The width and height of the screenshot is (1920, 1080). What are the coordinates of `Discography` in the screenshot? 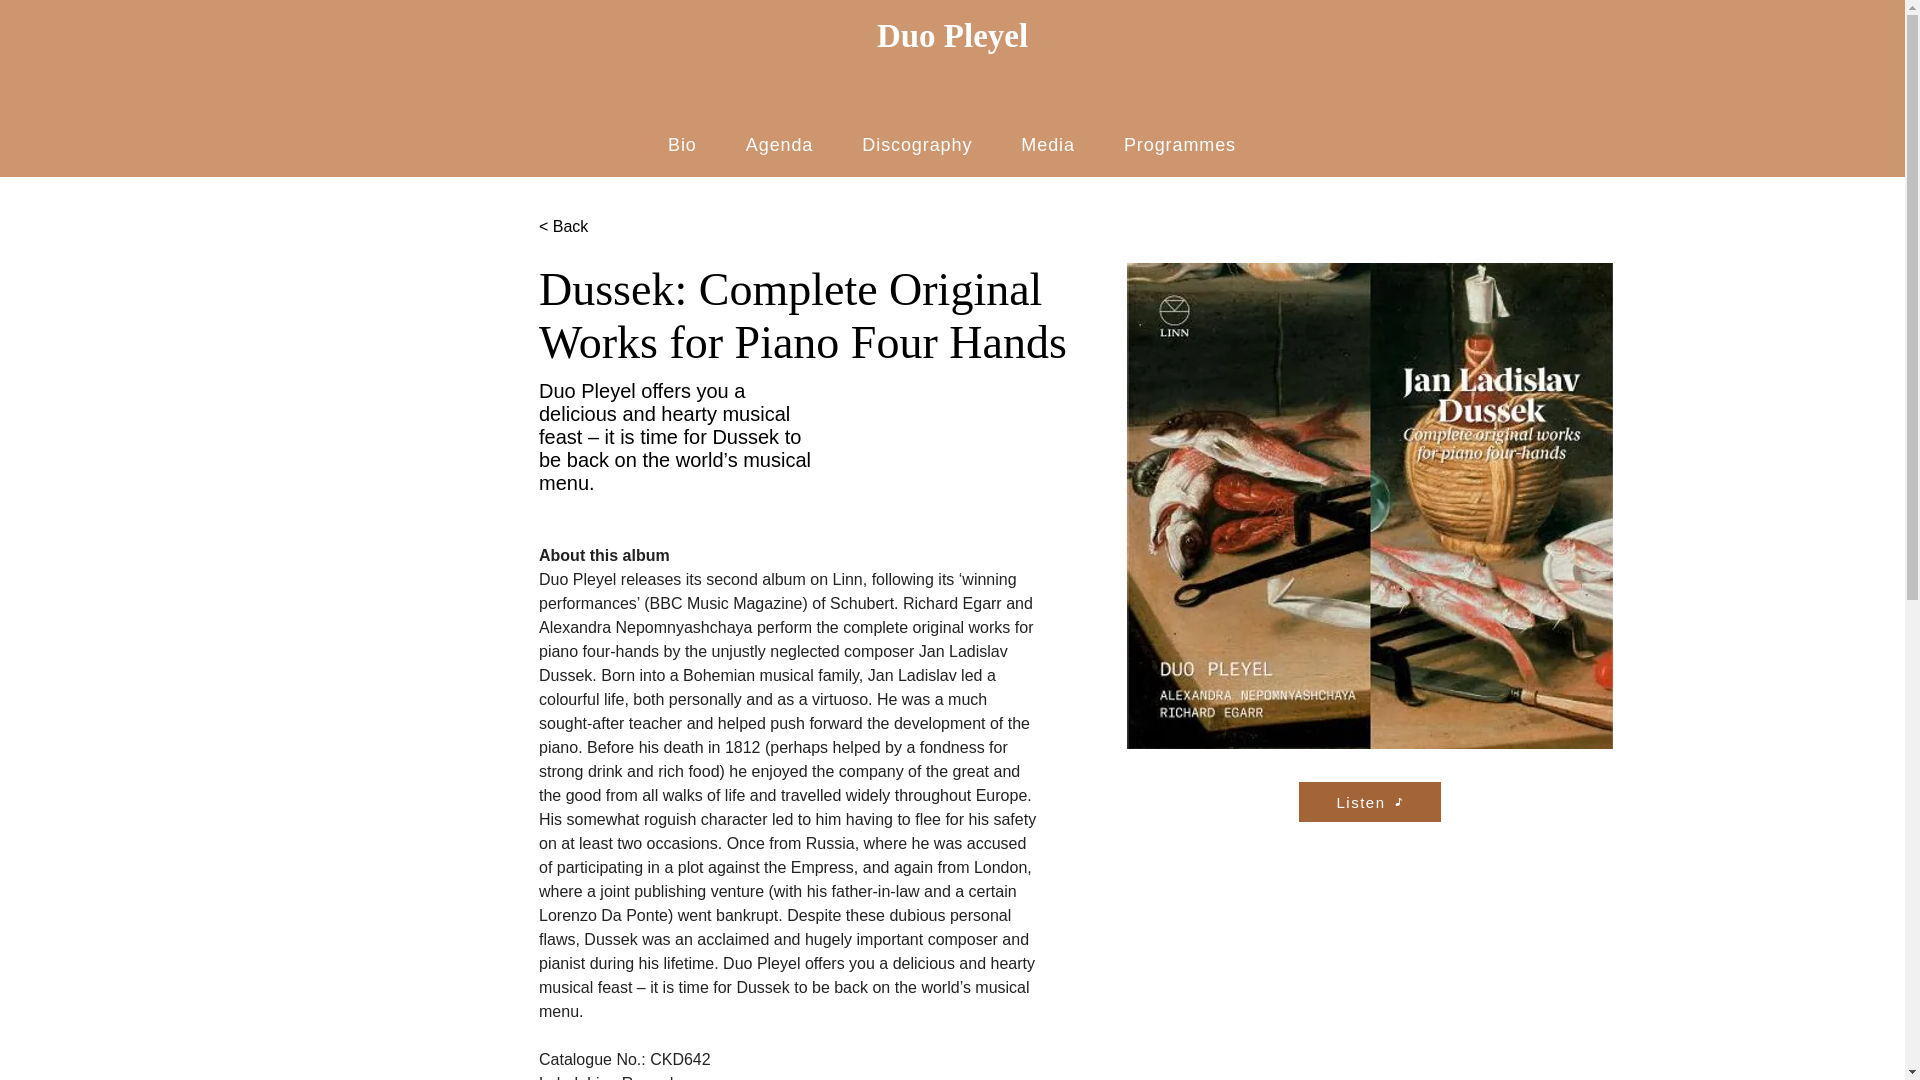 It's located at (917, 146).